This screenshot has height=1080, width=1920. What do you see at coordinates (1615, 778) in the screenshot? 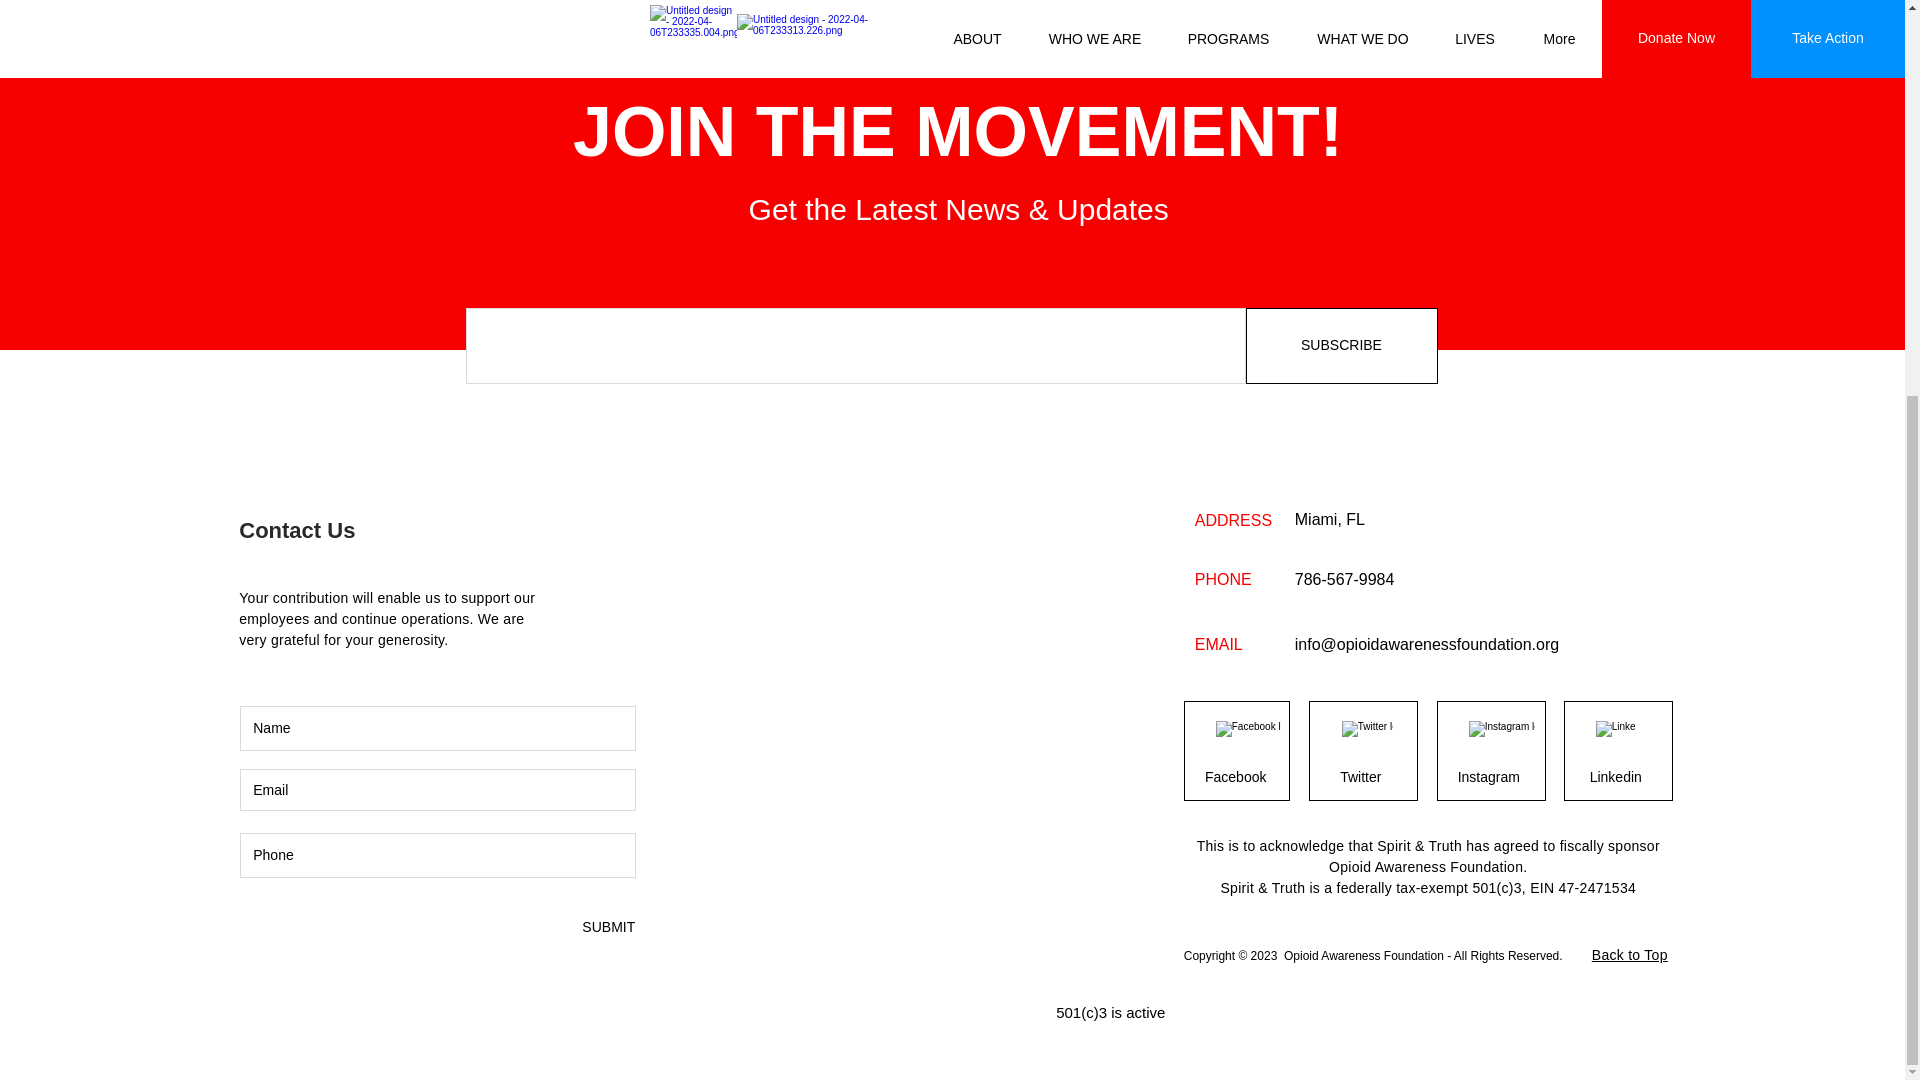
I see `Linkedin` at bounding box center [1615, 778].